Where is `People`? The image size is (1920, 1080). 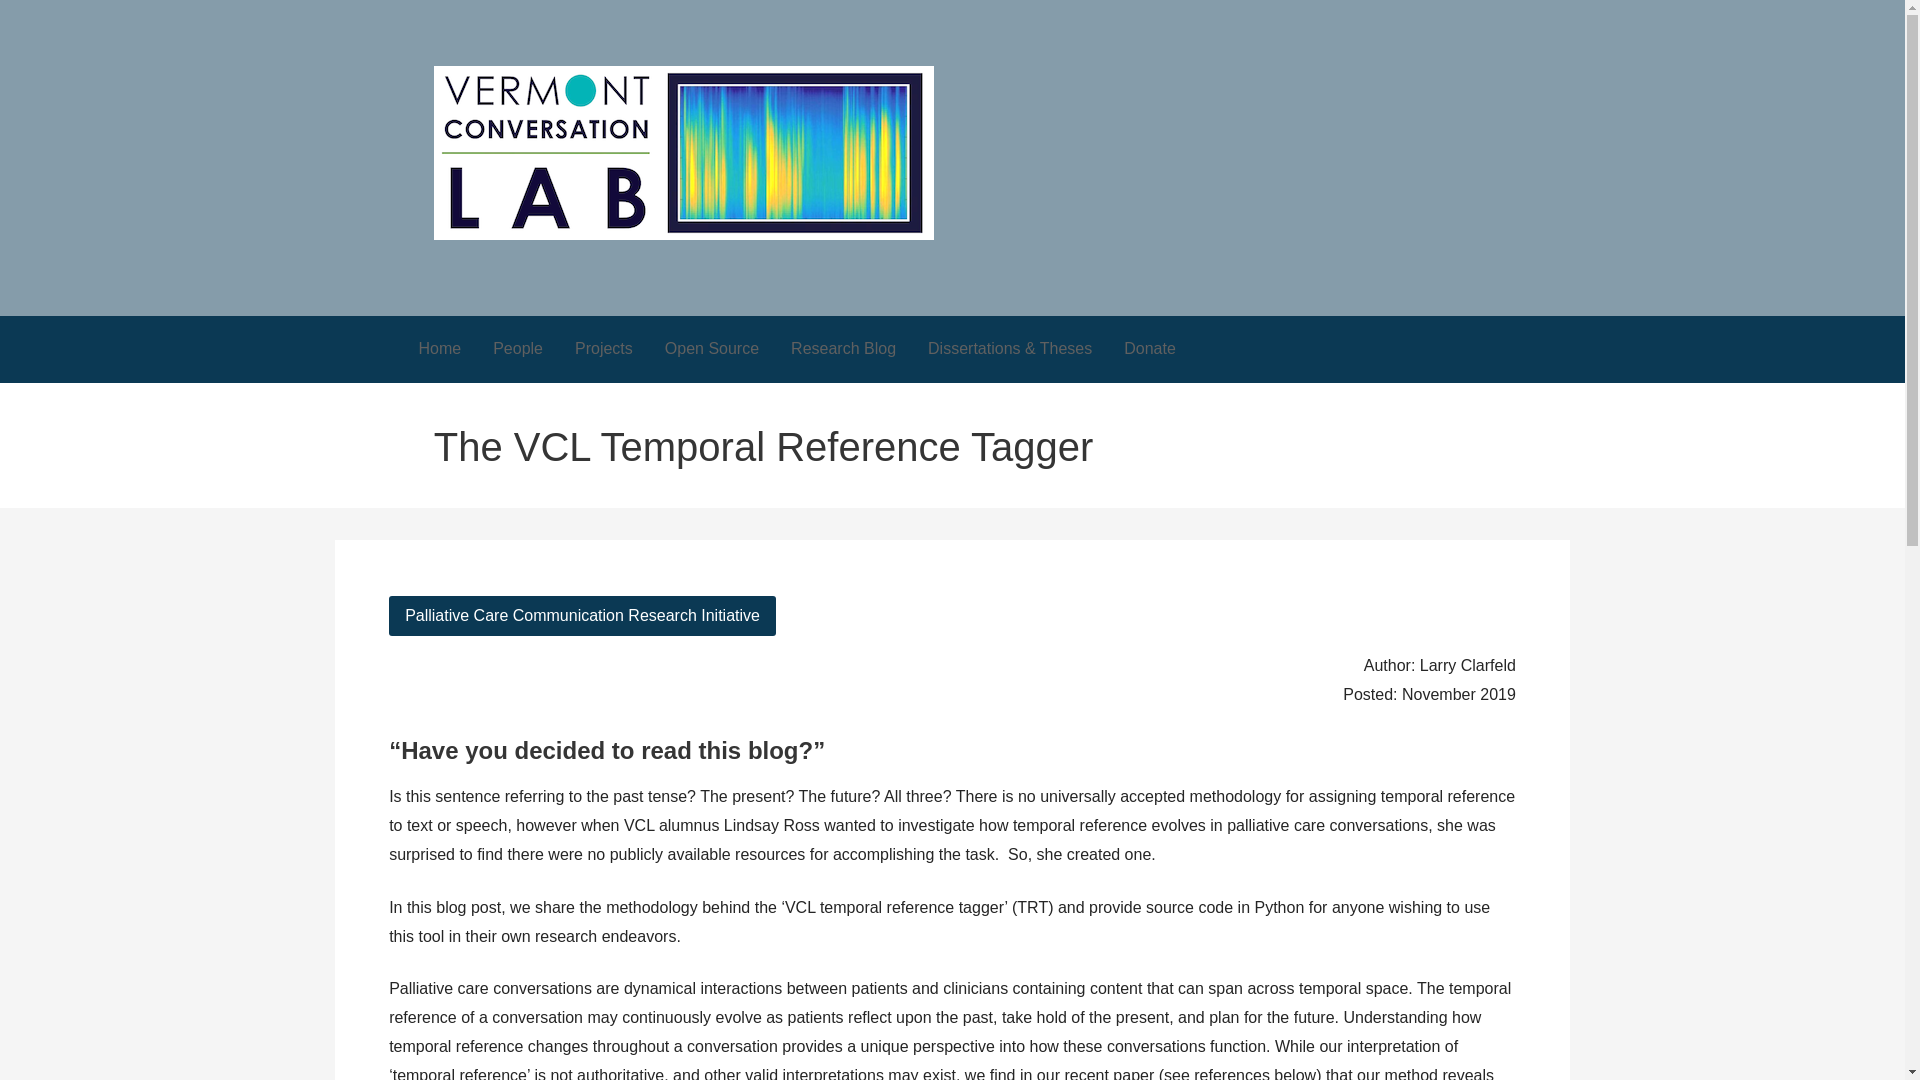 People is located at coordinates (517, 350).